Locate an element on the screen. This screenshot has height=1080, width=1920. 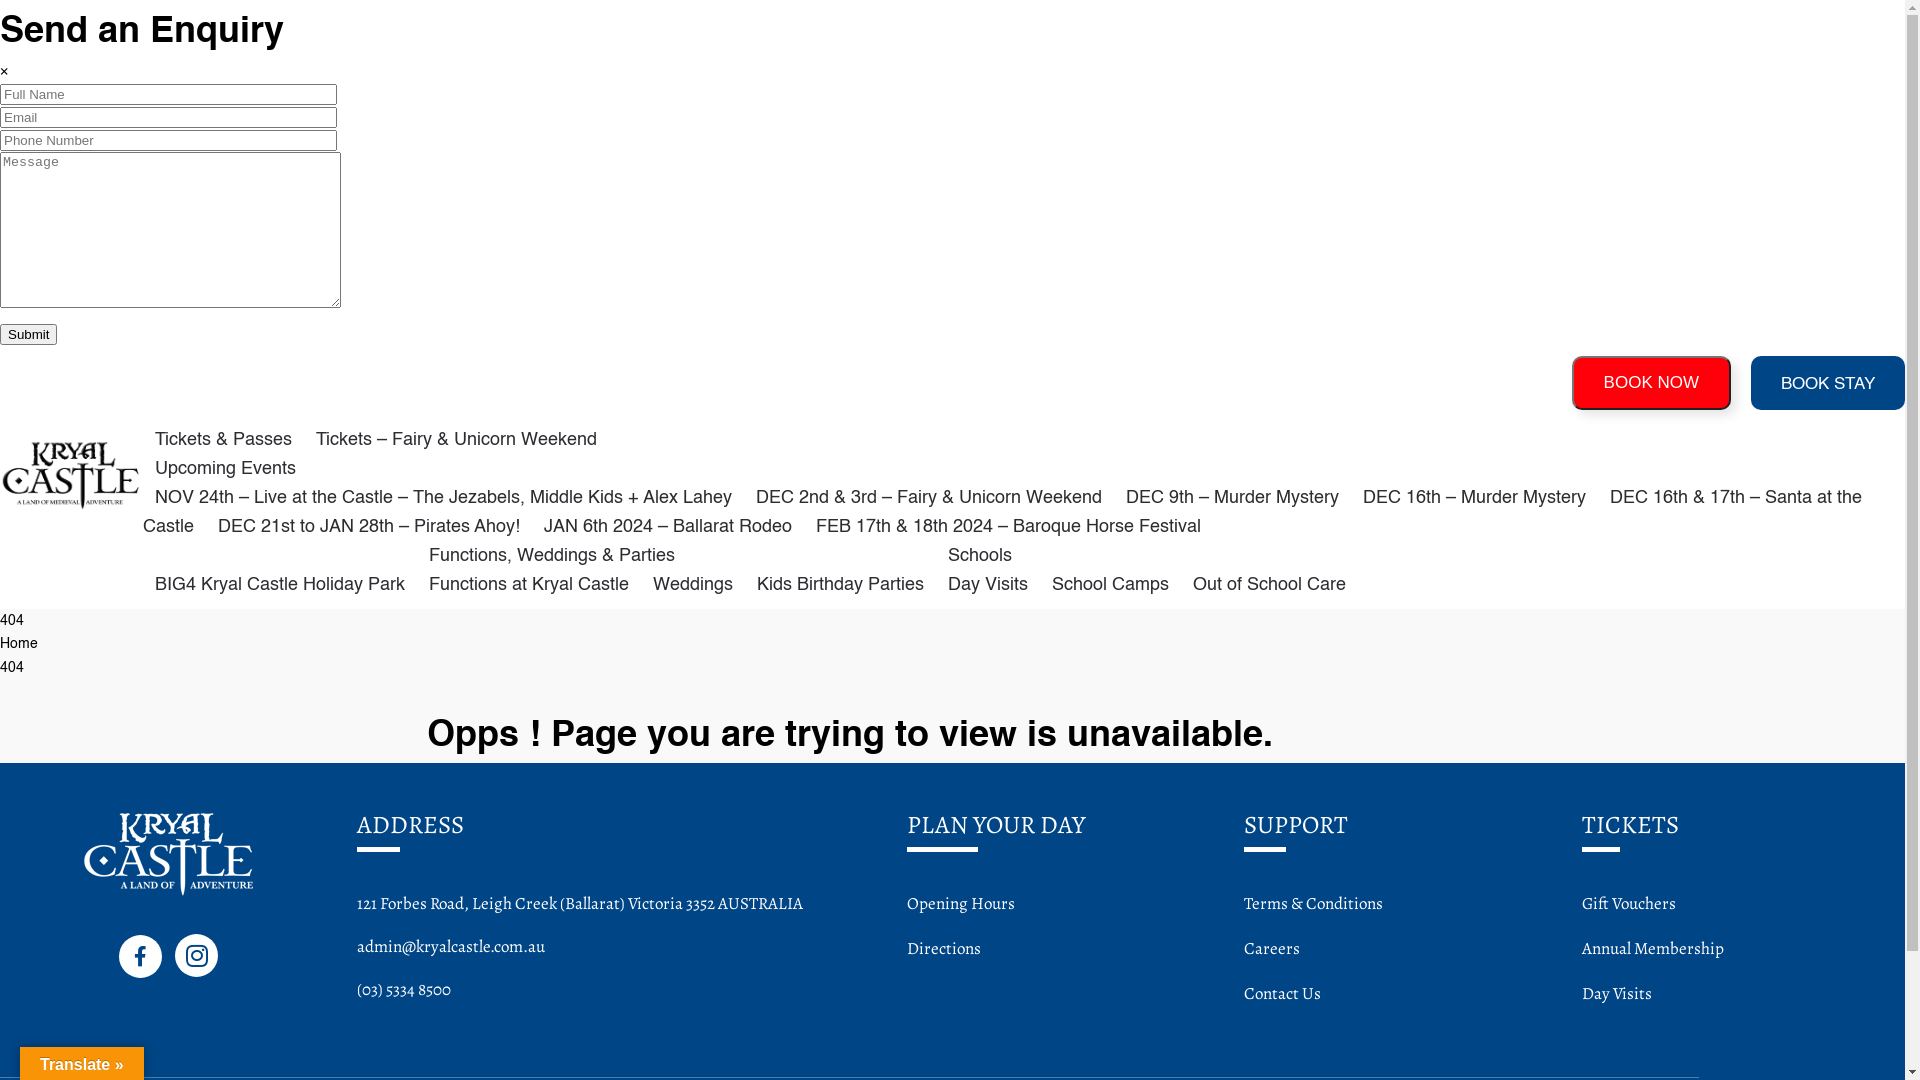
Contact Us is located at coordinates (1282, 994).